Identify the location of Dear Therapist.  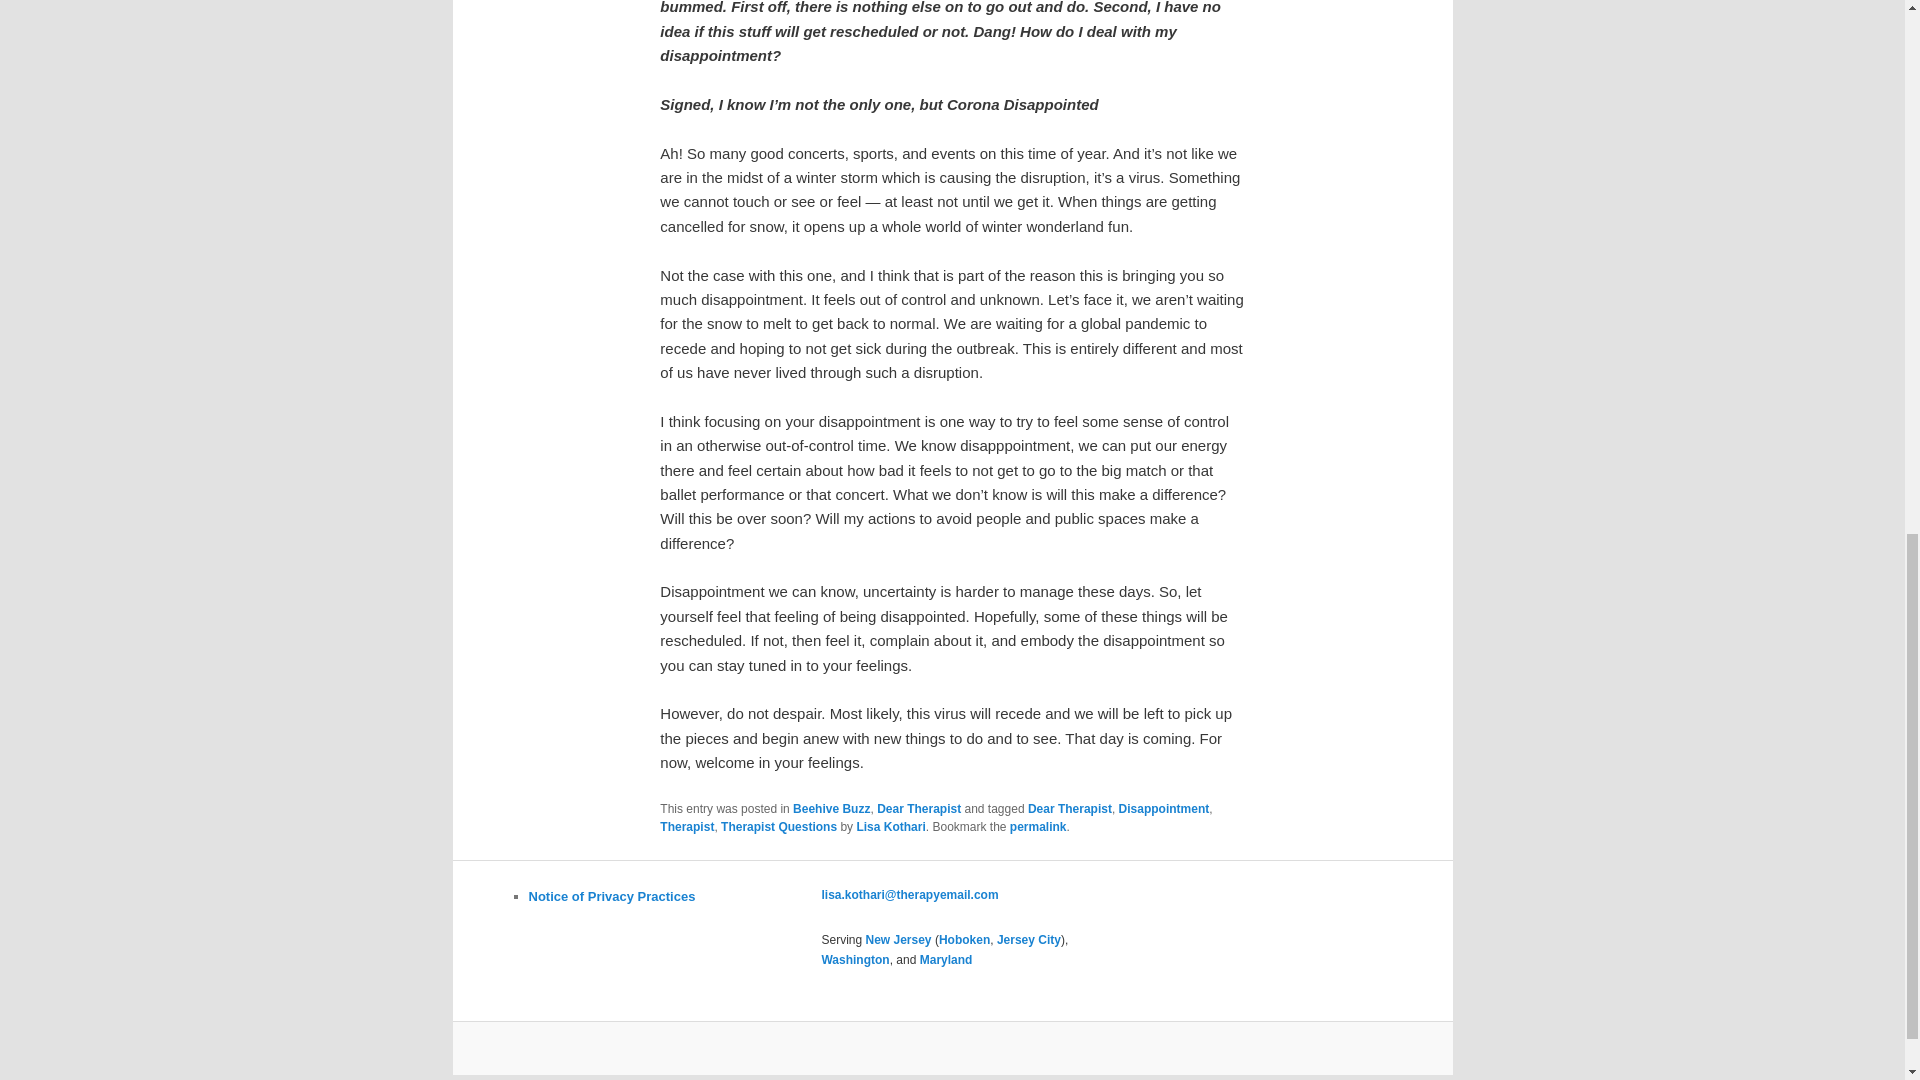
(919, 809).